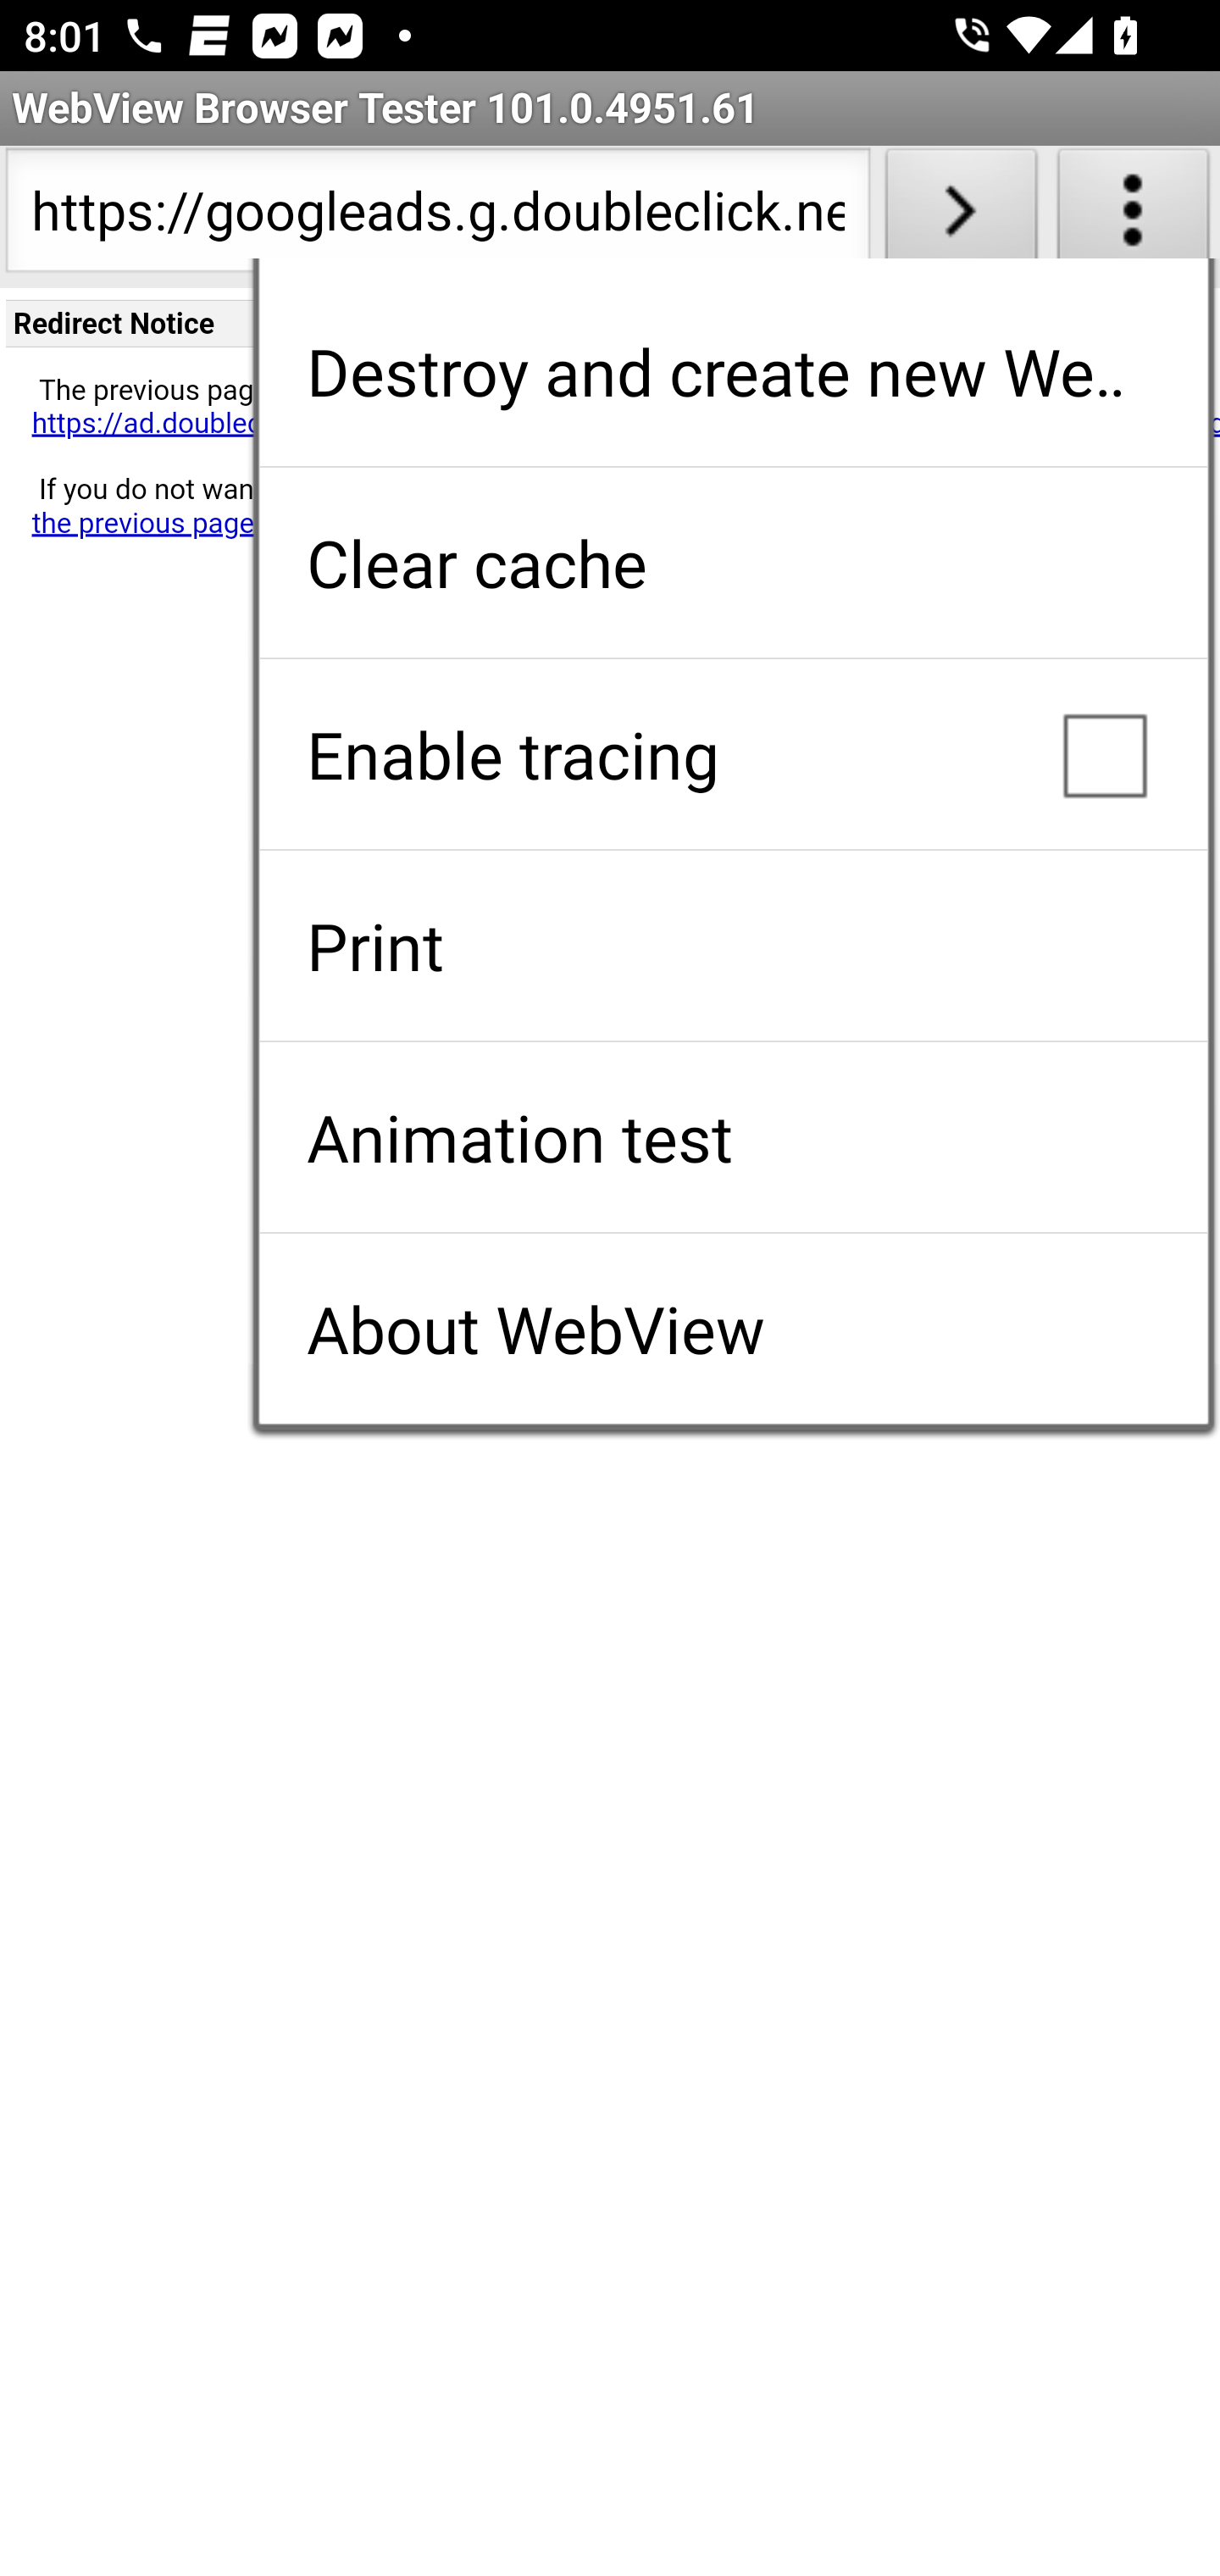  Describe the element at coordinates (733, 1137) in the screenshot. I see `Animation test` at that location.